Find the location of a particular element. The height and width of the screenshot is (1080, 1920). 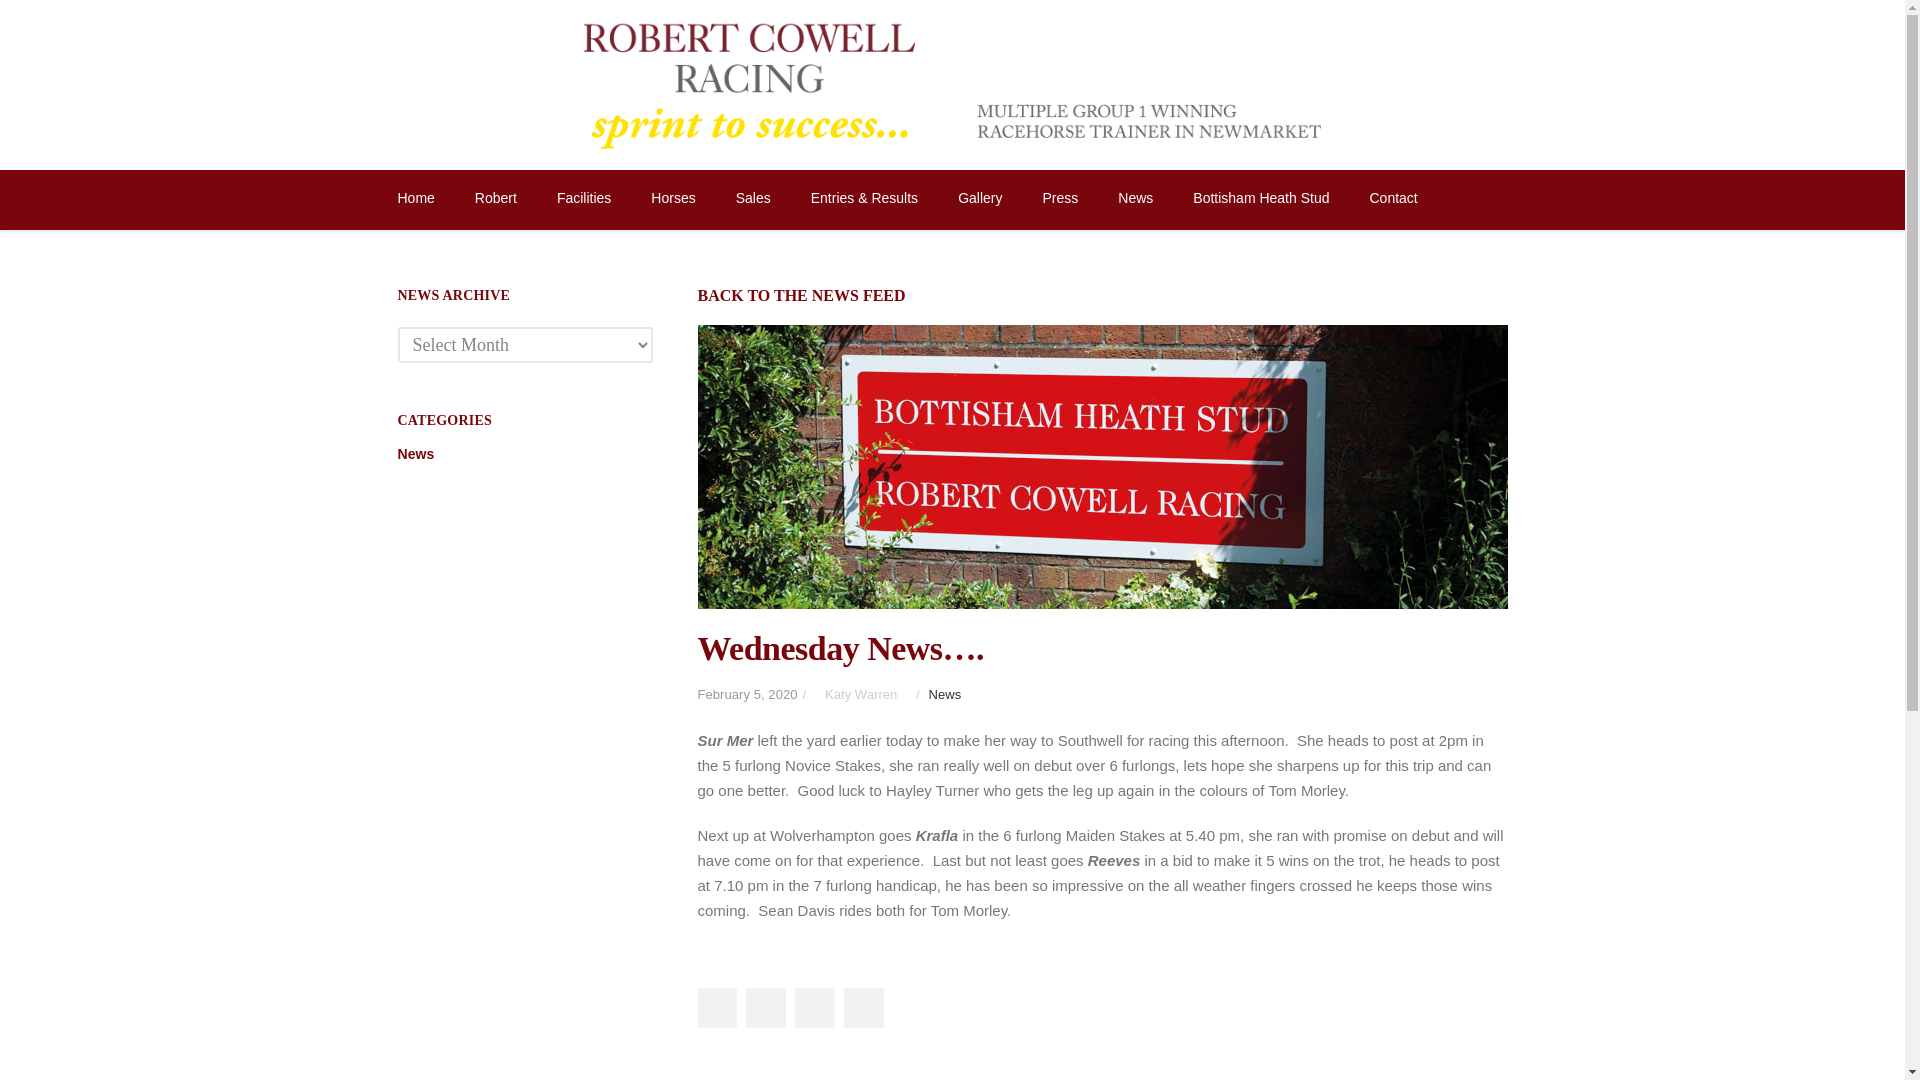

News is located at coordinates (944, 694).